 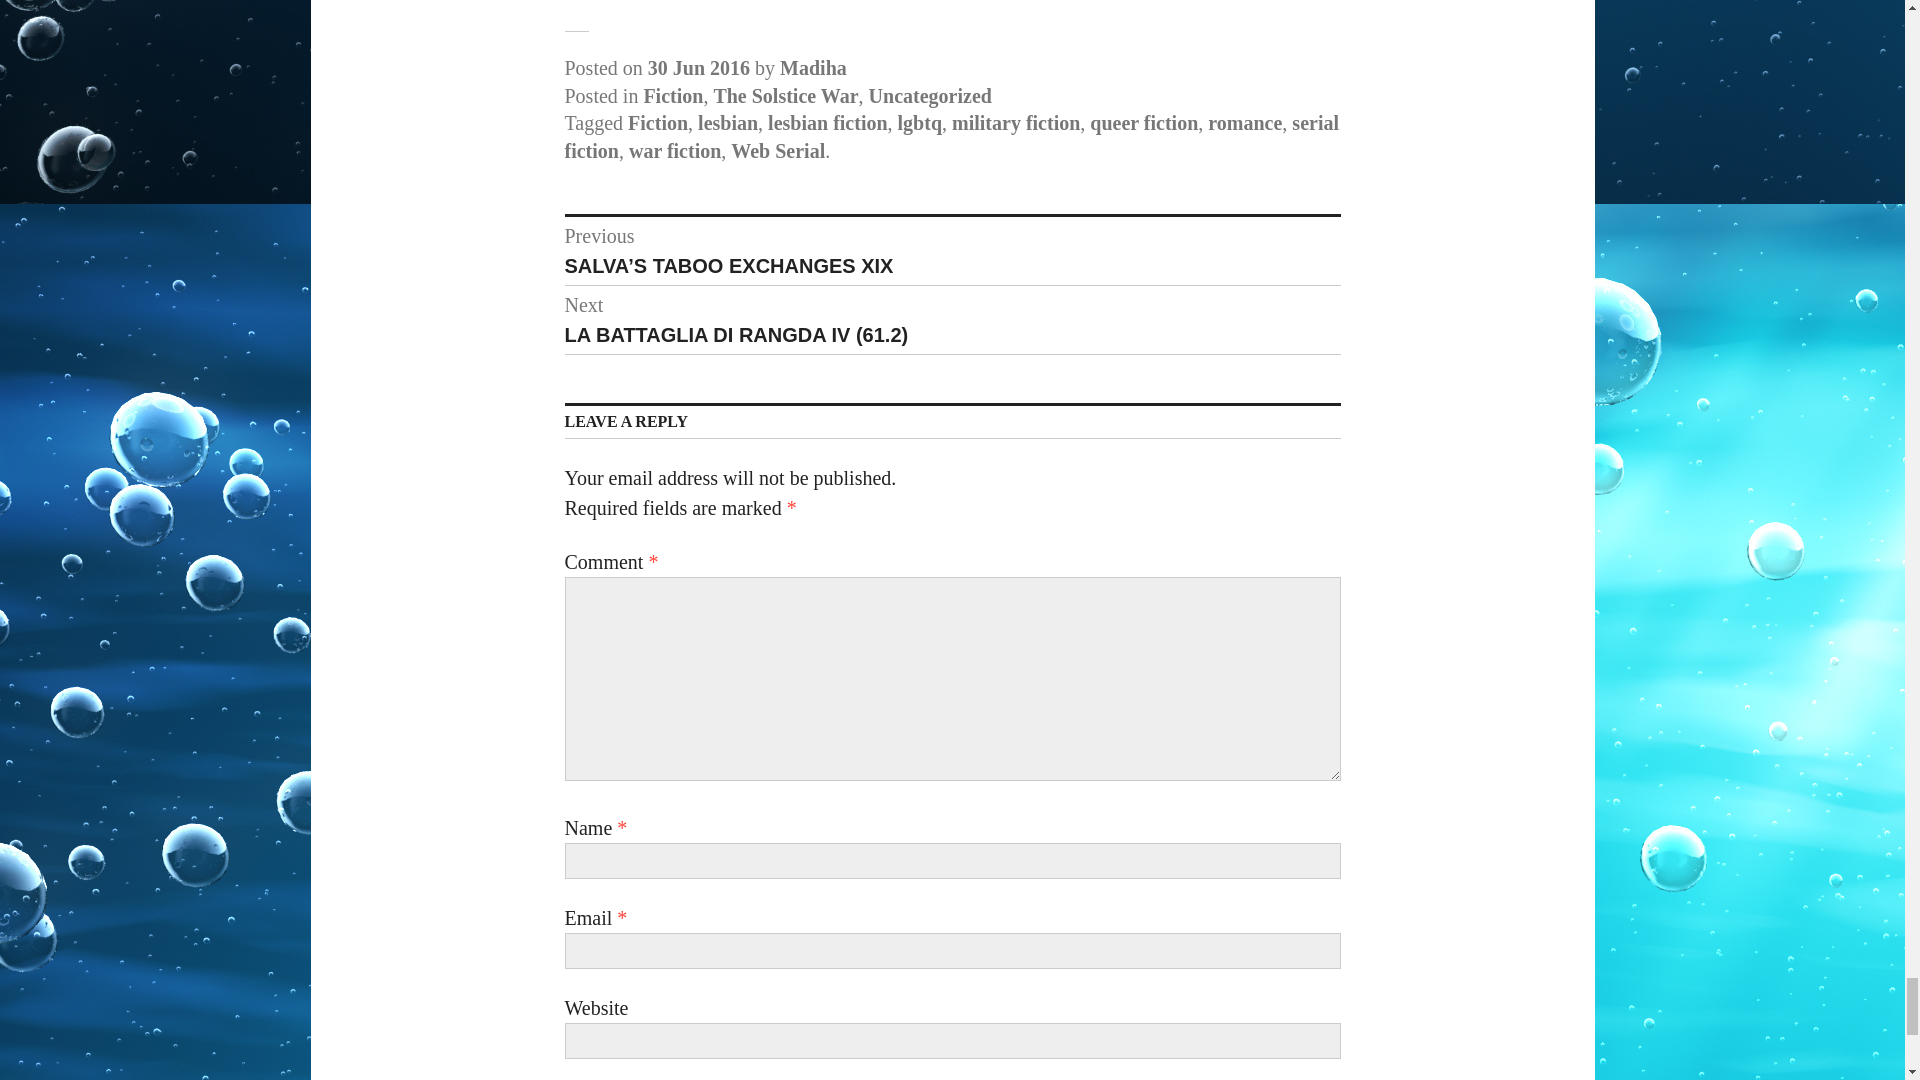 I want to click on 30 Jun 2016, so click(x=699, y=68).